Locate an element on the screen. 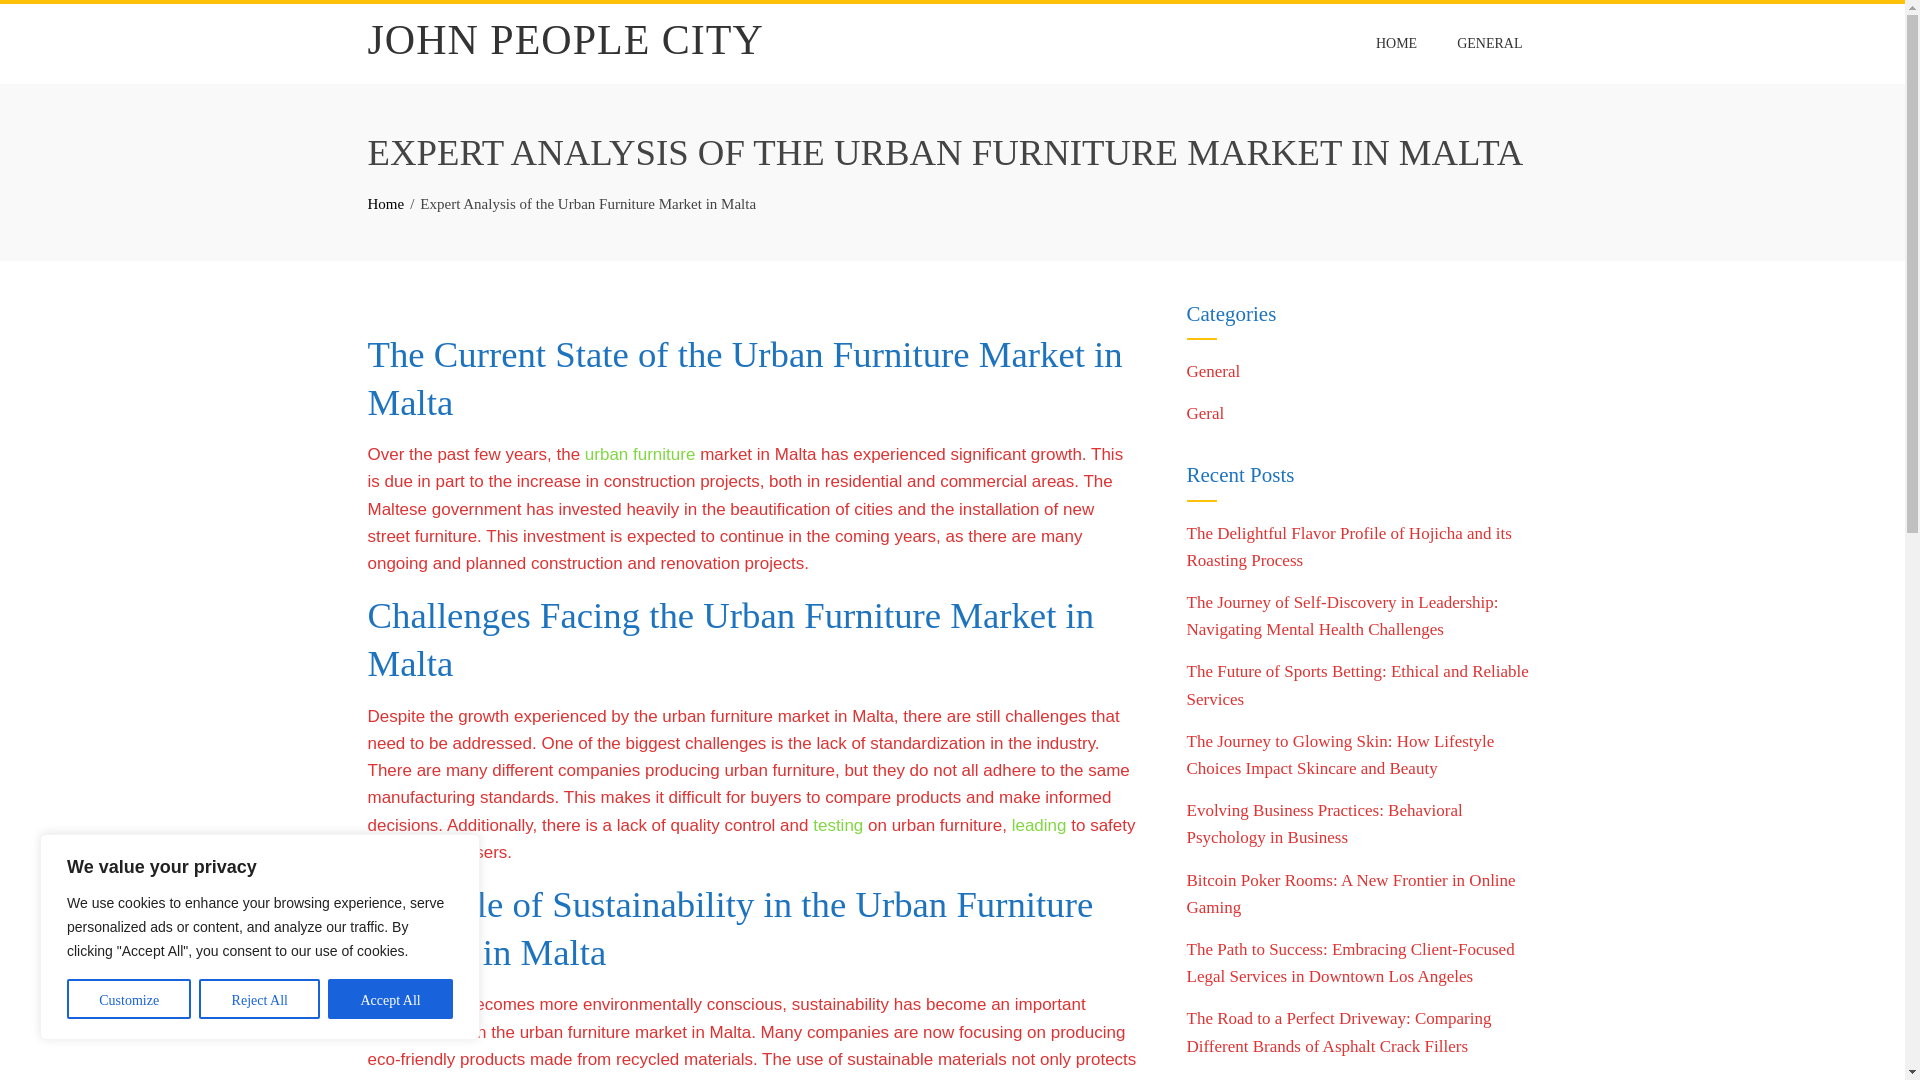 The image size is (1920, 1080). Accept All is located at coordinates (390, 998).